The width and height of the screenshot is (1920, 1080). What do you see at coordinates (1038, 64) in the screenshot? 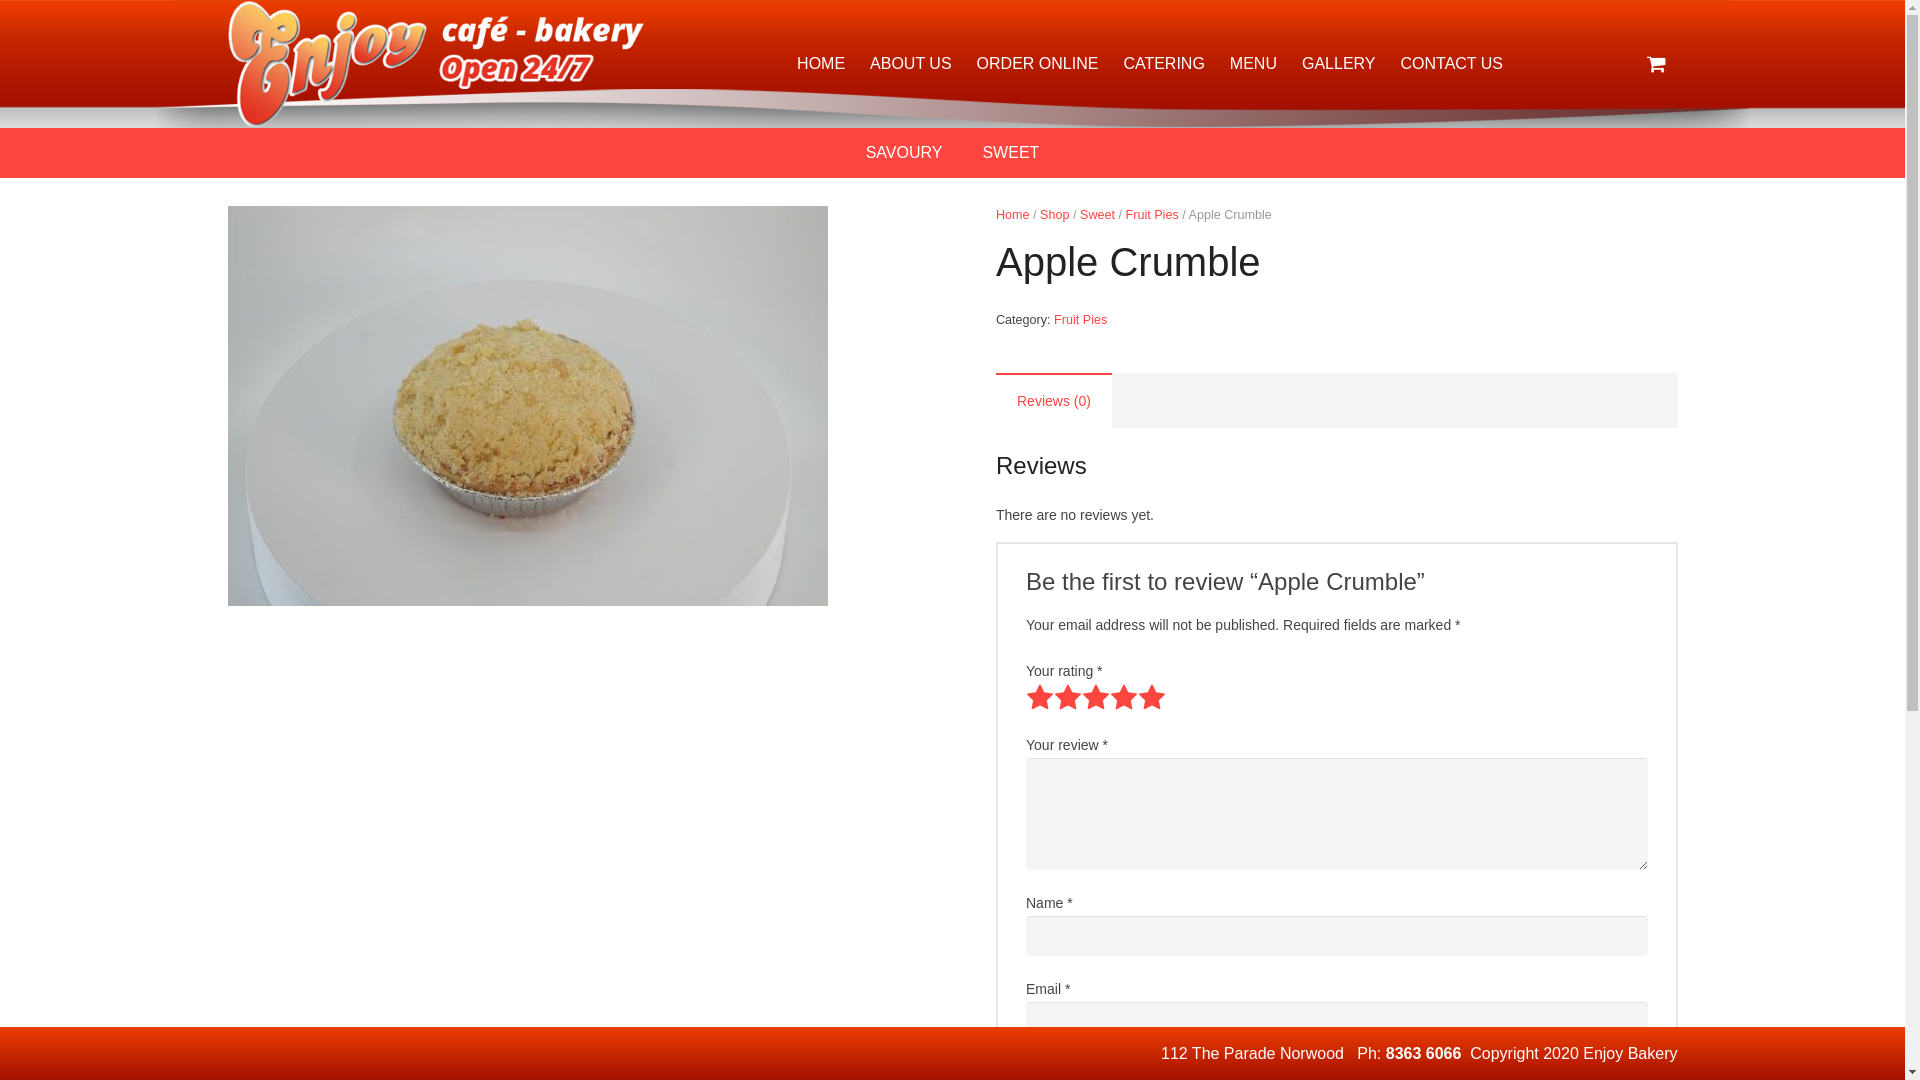
I see `ORDER ONLINE` at bounding box center [1038, 64].